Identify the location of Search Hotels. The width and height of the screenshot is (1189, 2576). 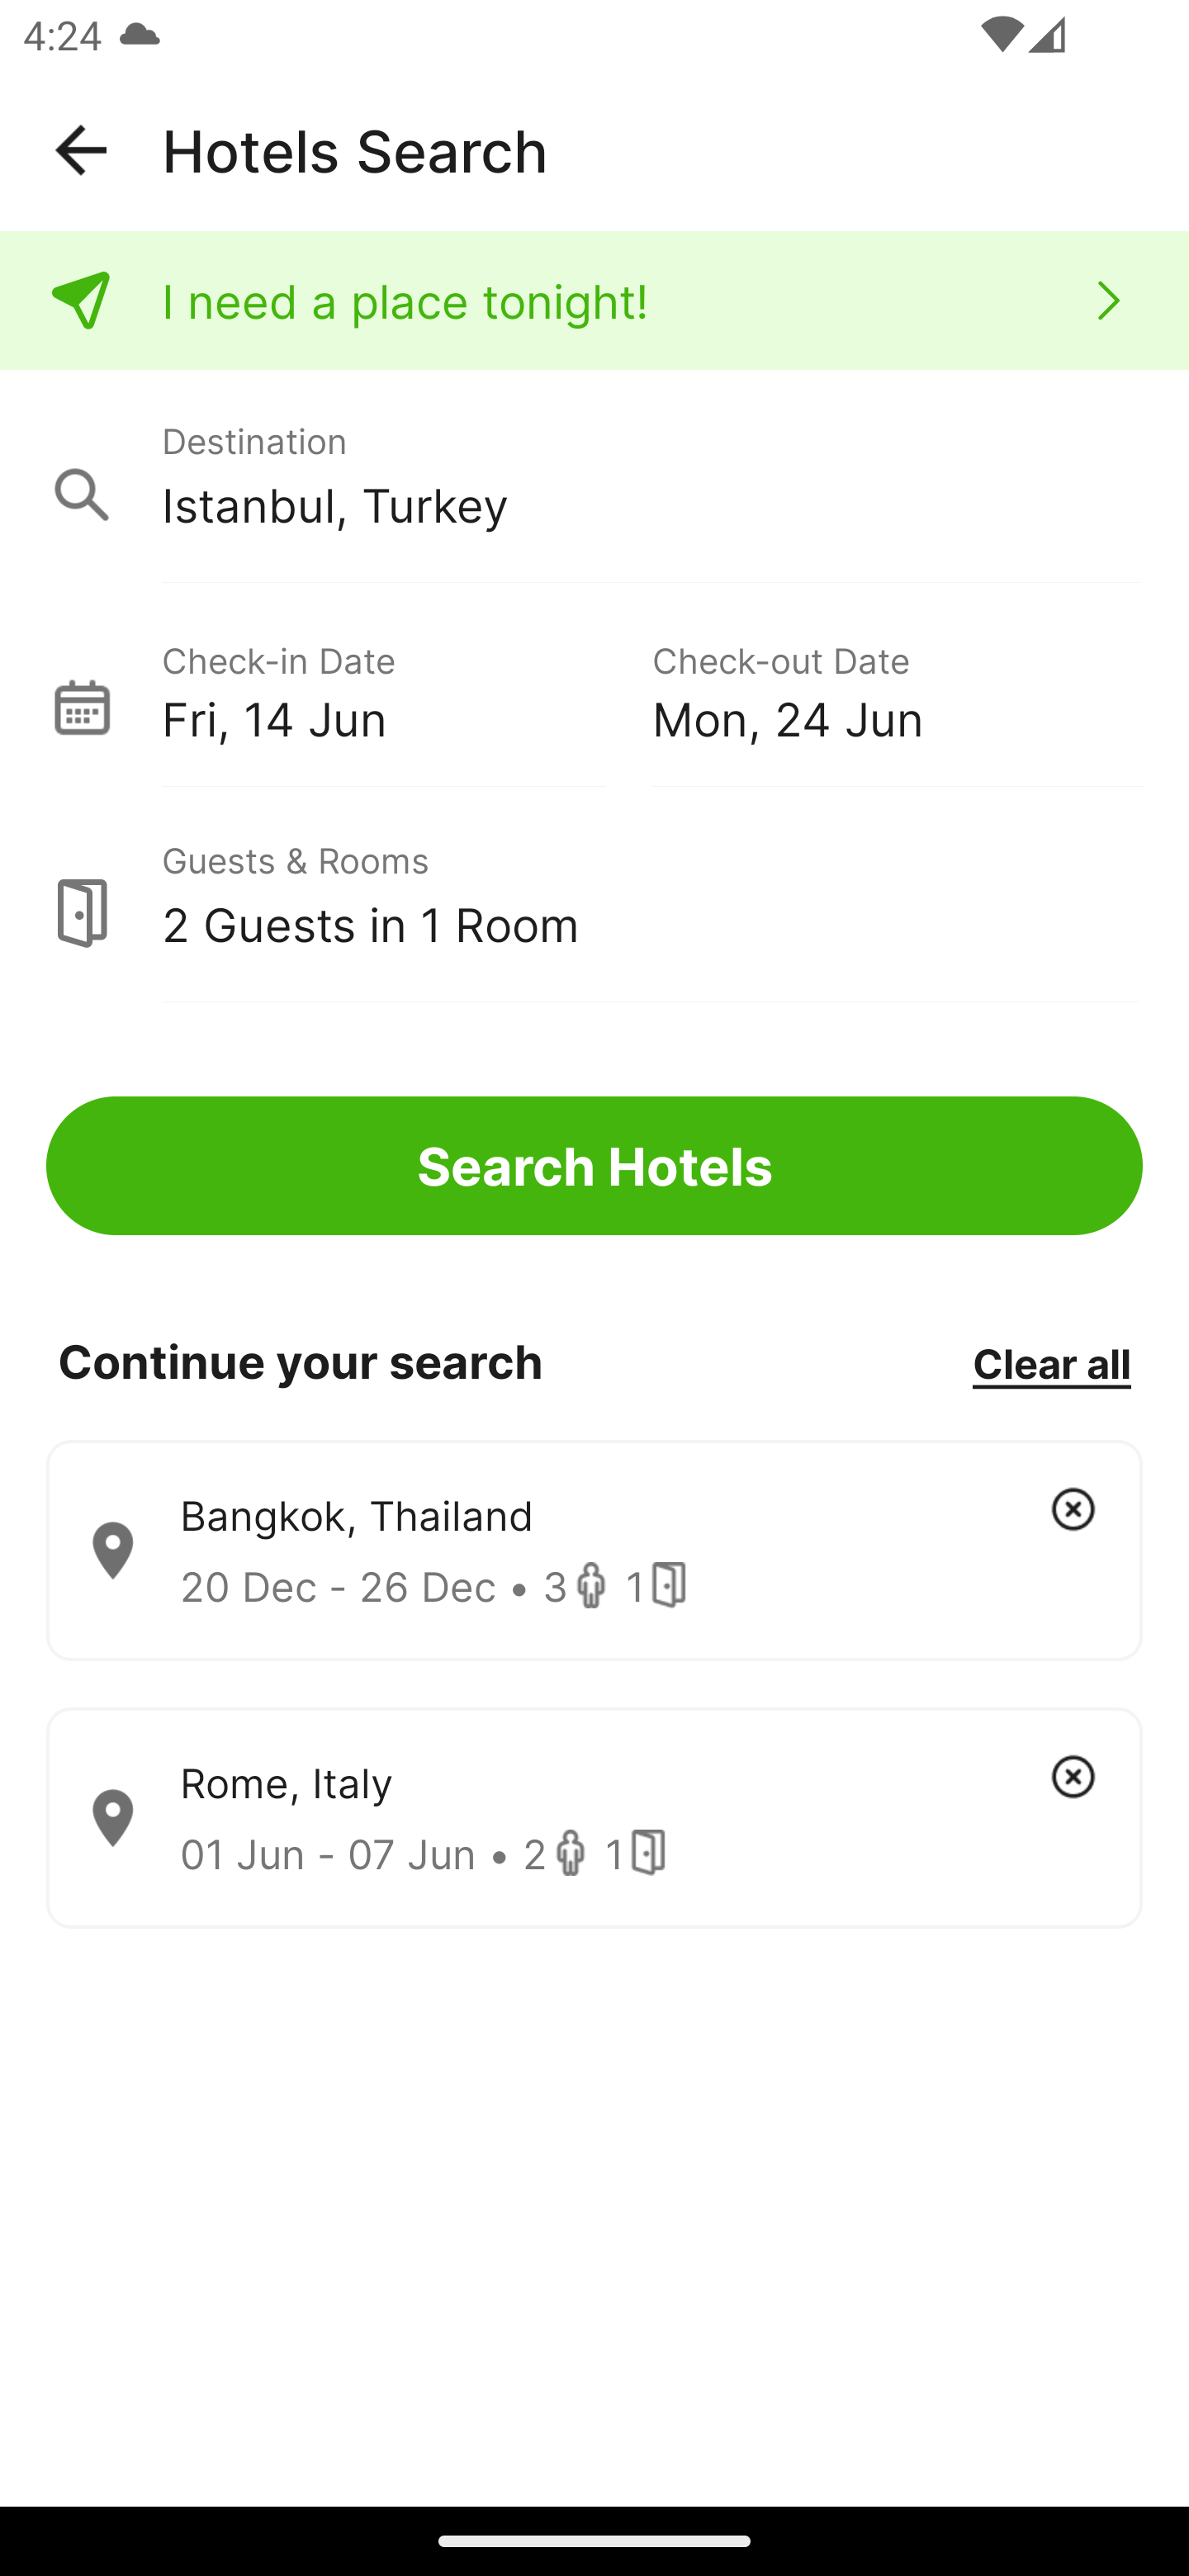
(594, 1166).